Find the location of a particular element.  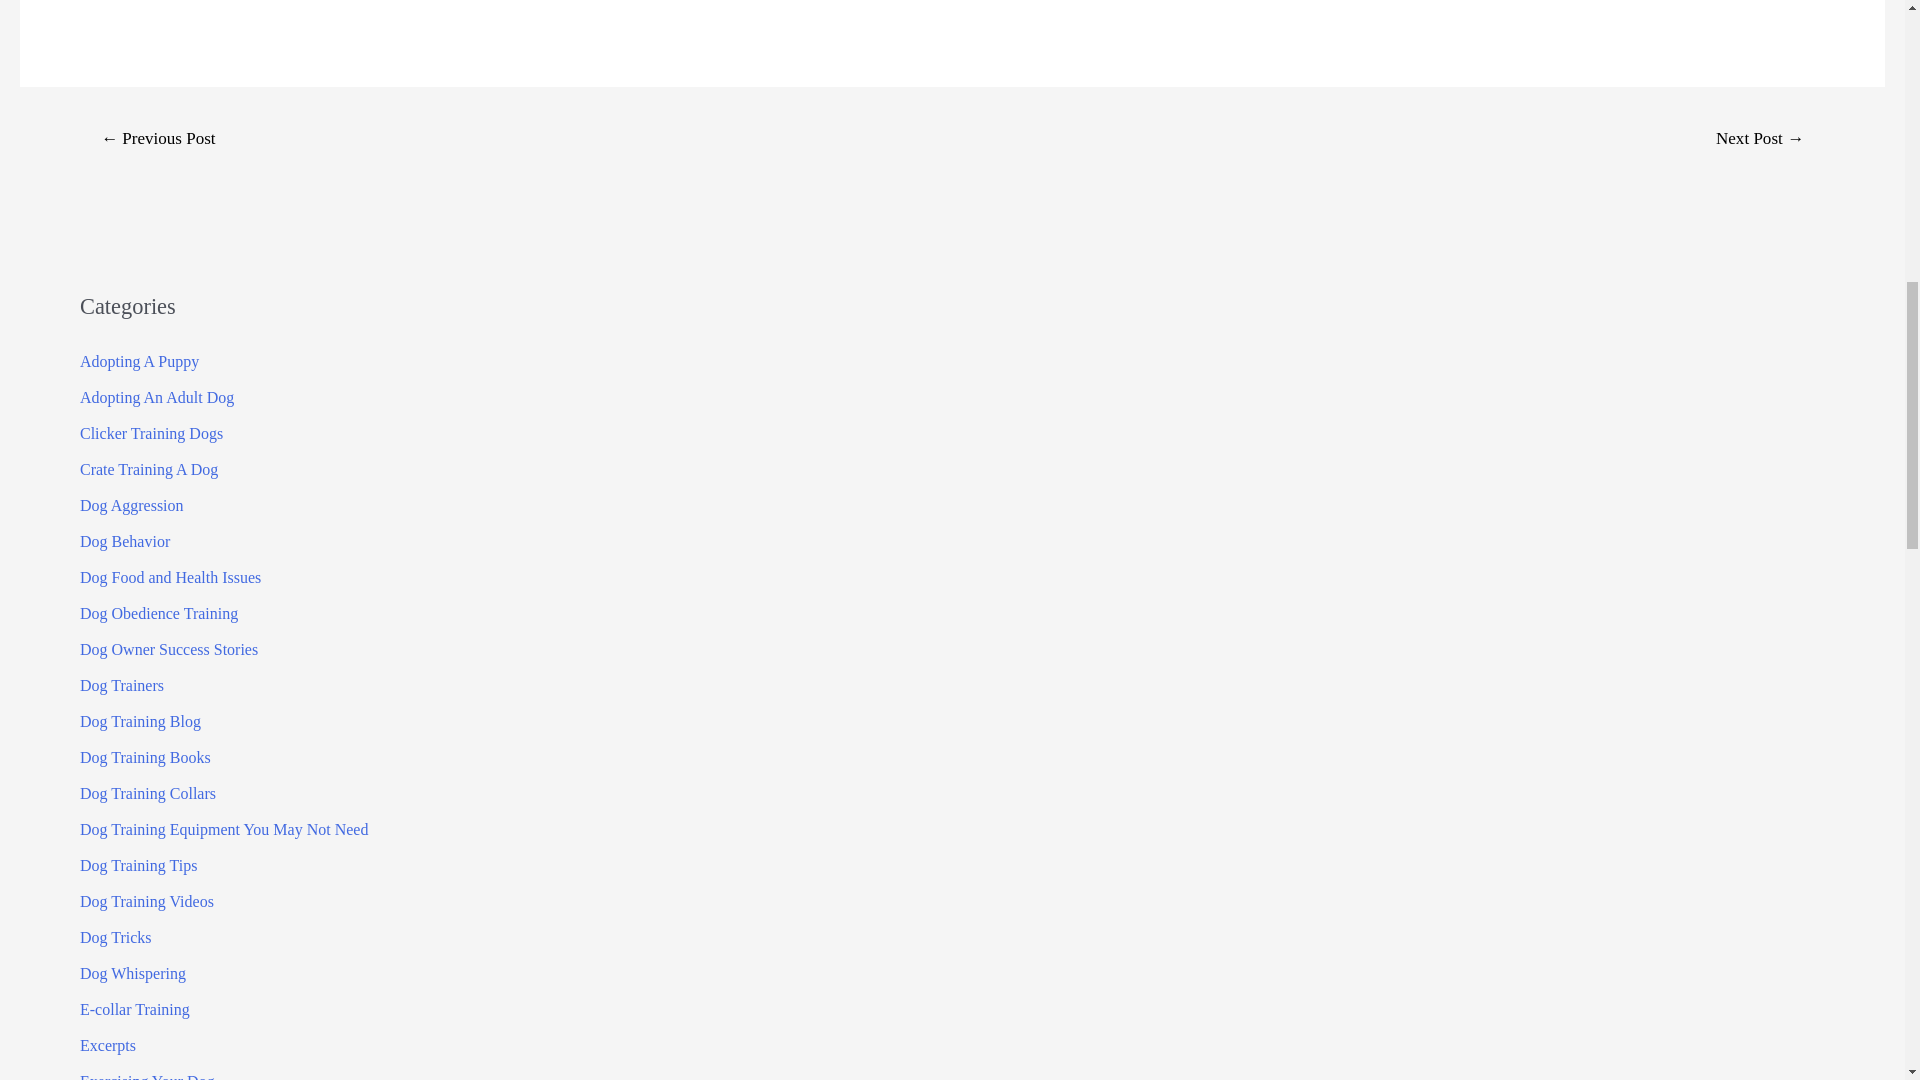

E-collar Training is located at coordinates (135, 1010).